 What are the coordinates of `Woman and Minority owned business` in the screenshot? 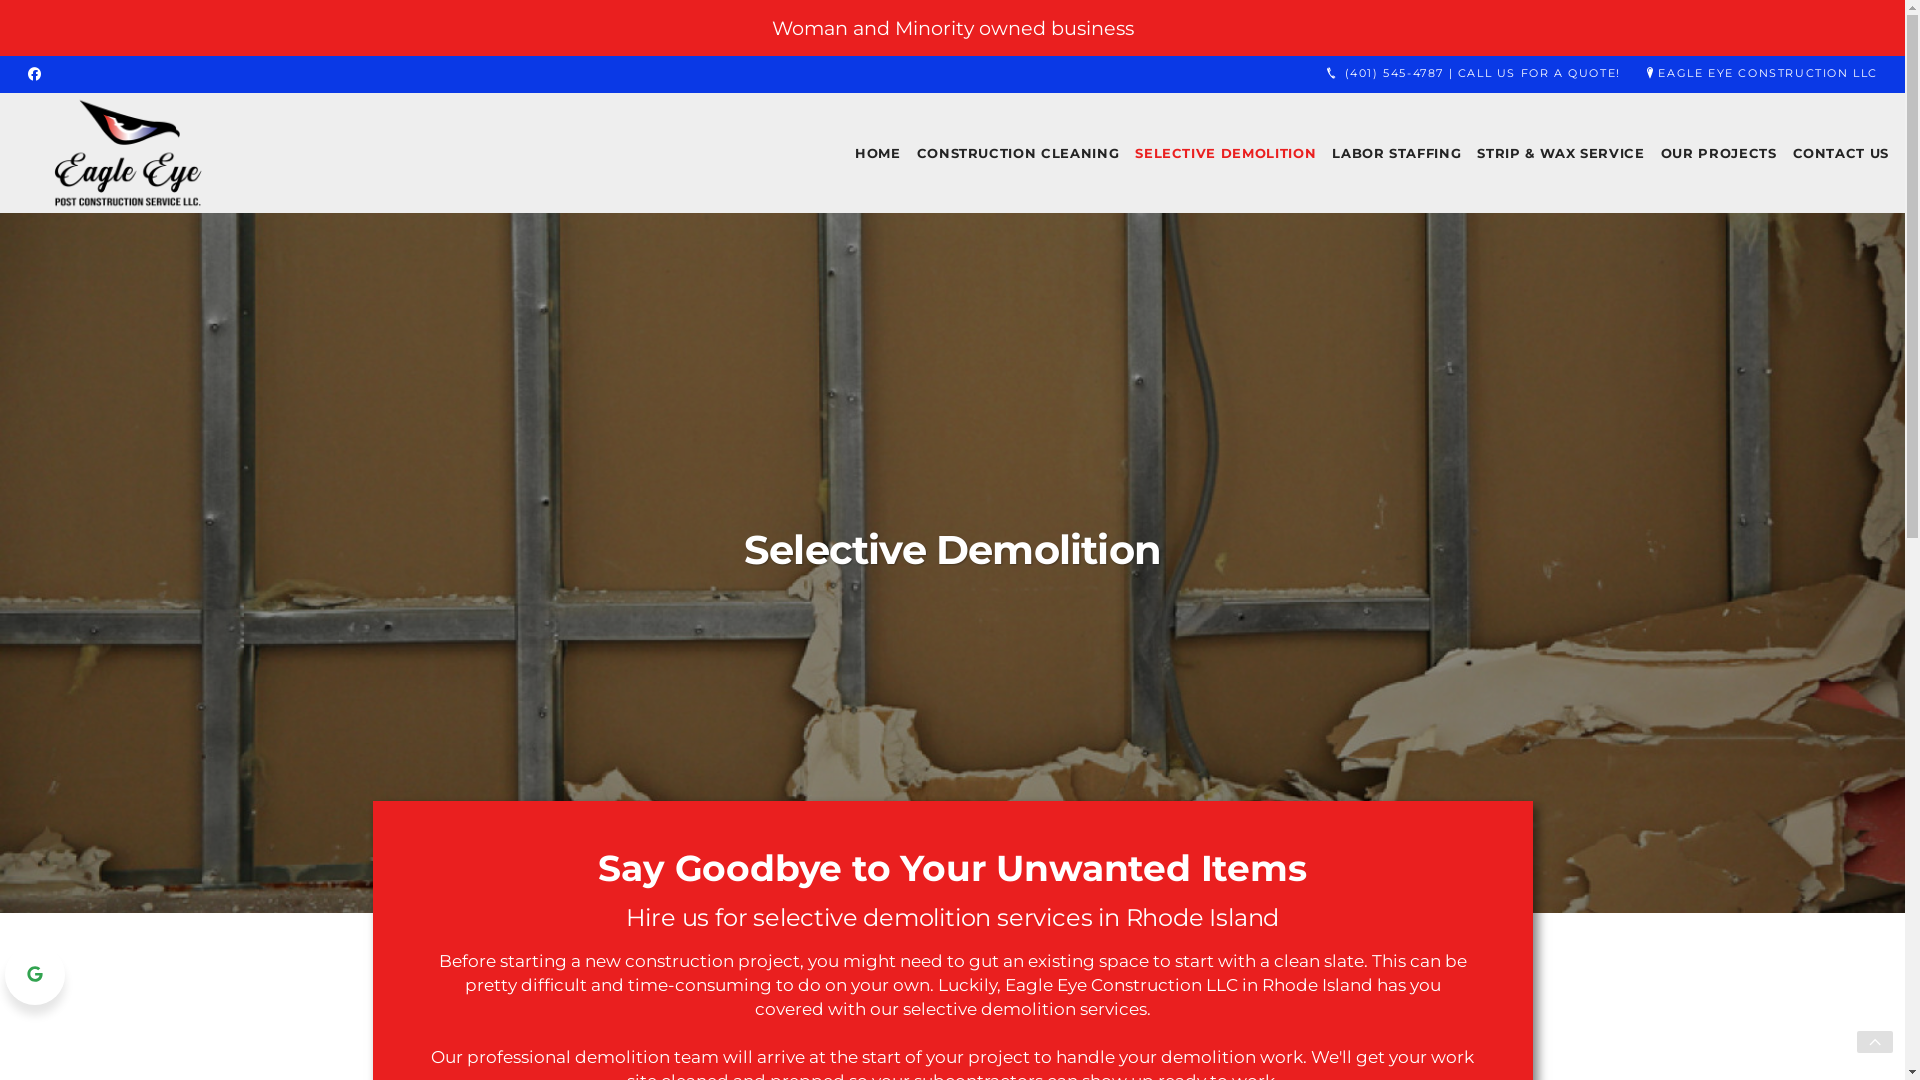 It's located at (953, 28).